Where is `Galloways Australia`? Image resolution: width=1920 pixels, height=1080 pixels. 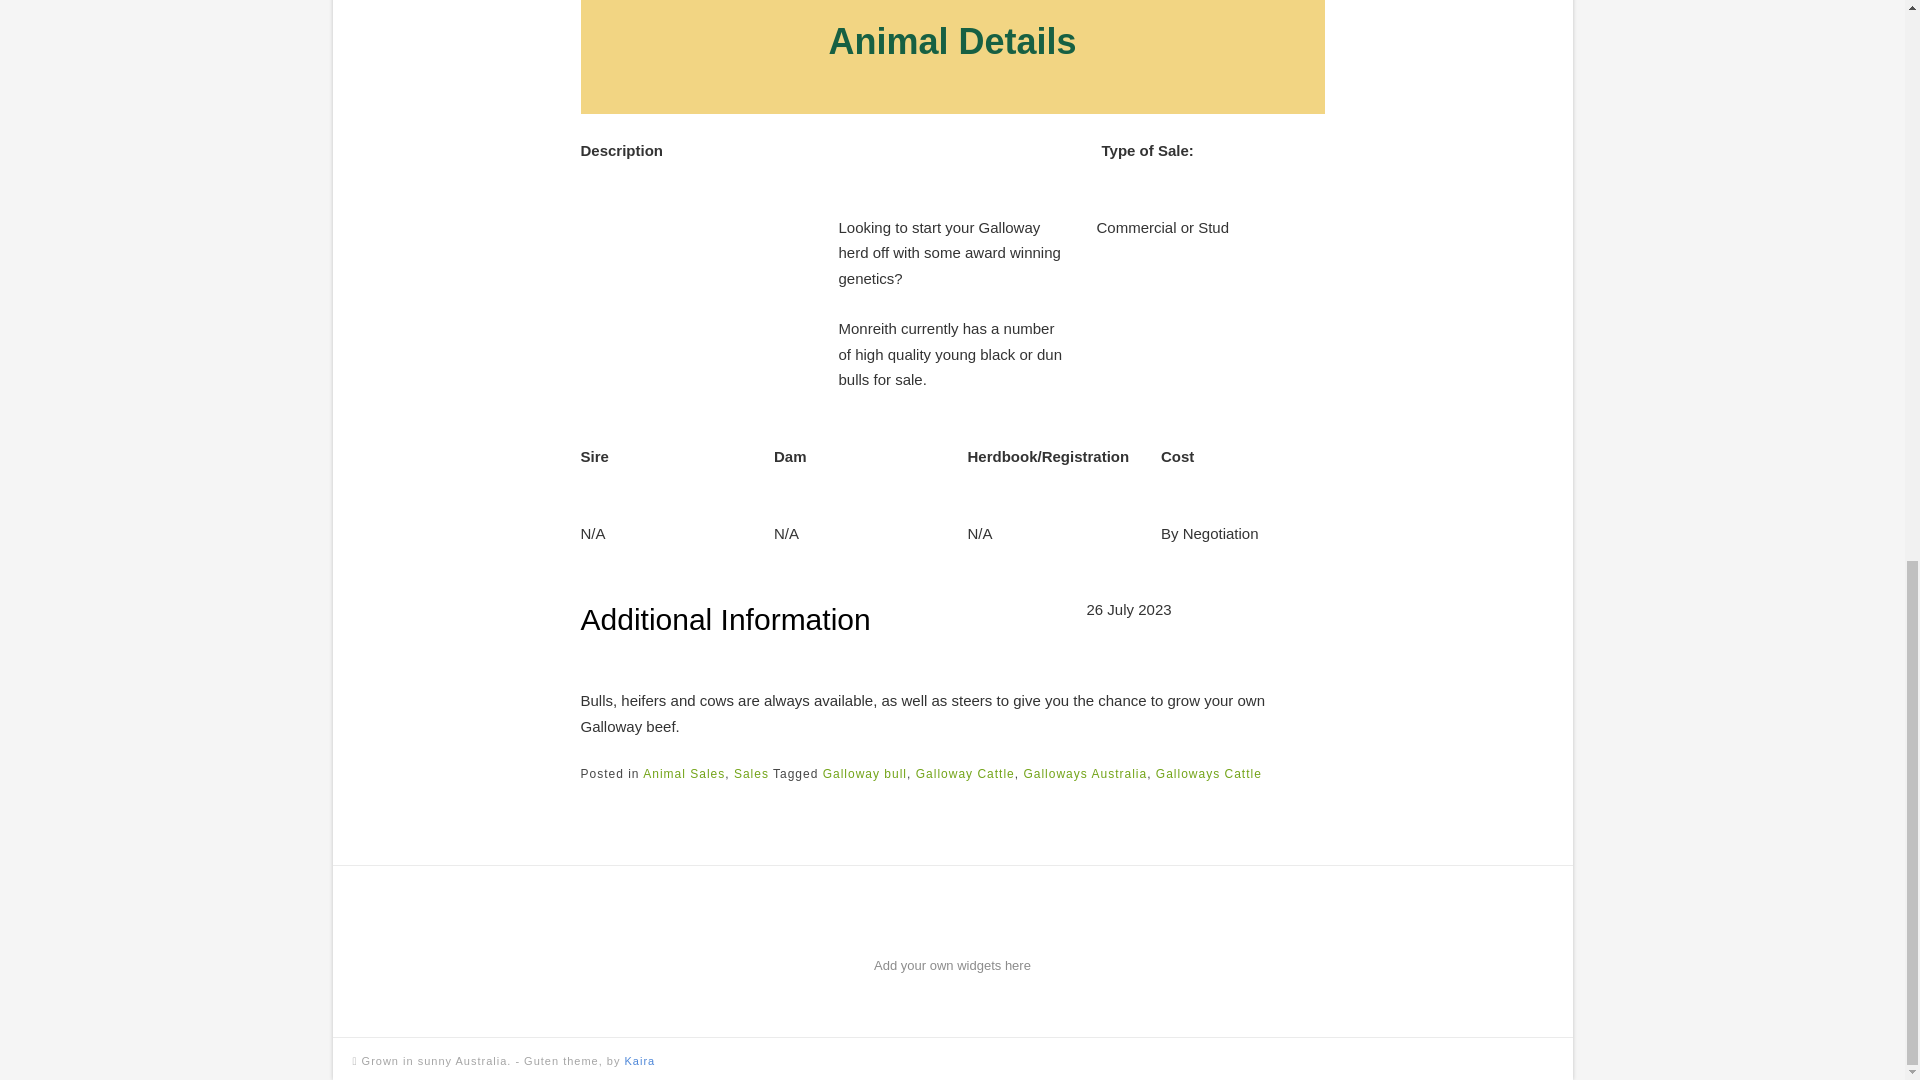 Galloways Australia is located at coordinates (1084, 773).